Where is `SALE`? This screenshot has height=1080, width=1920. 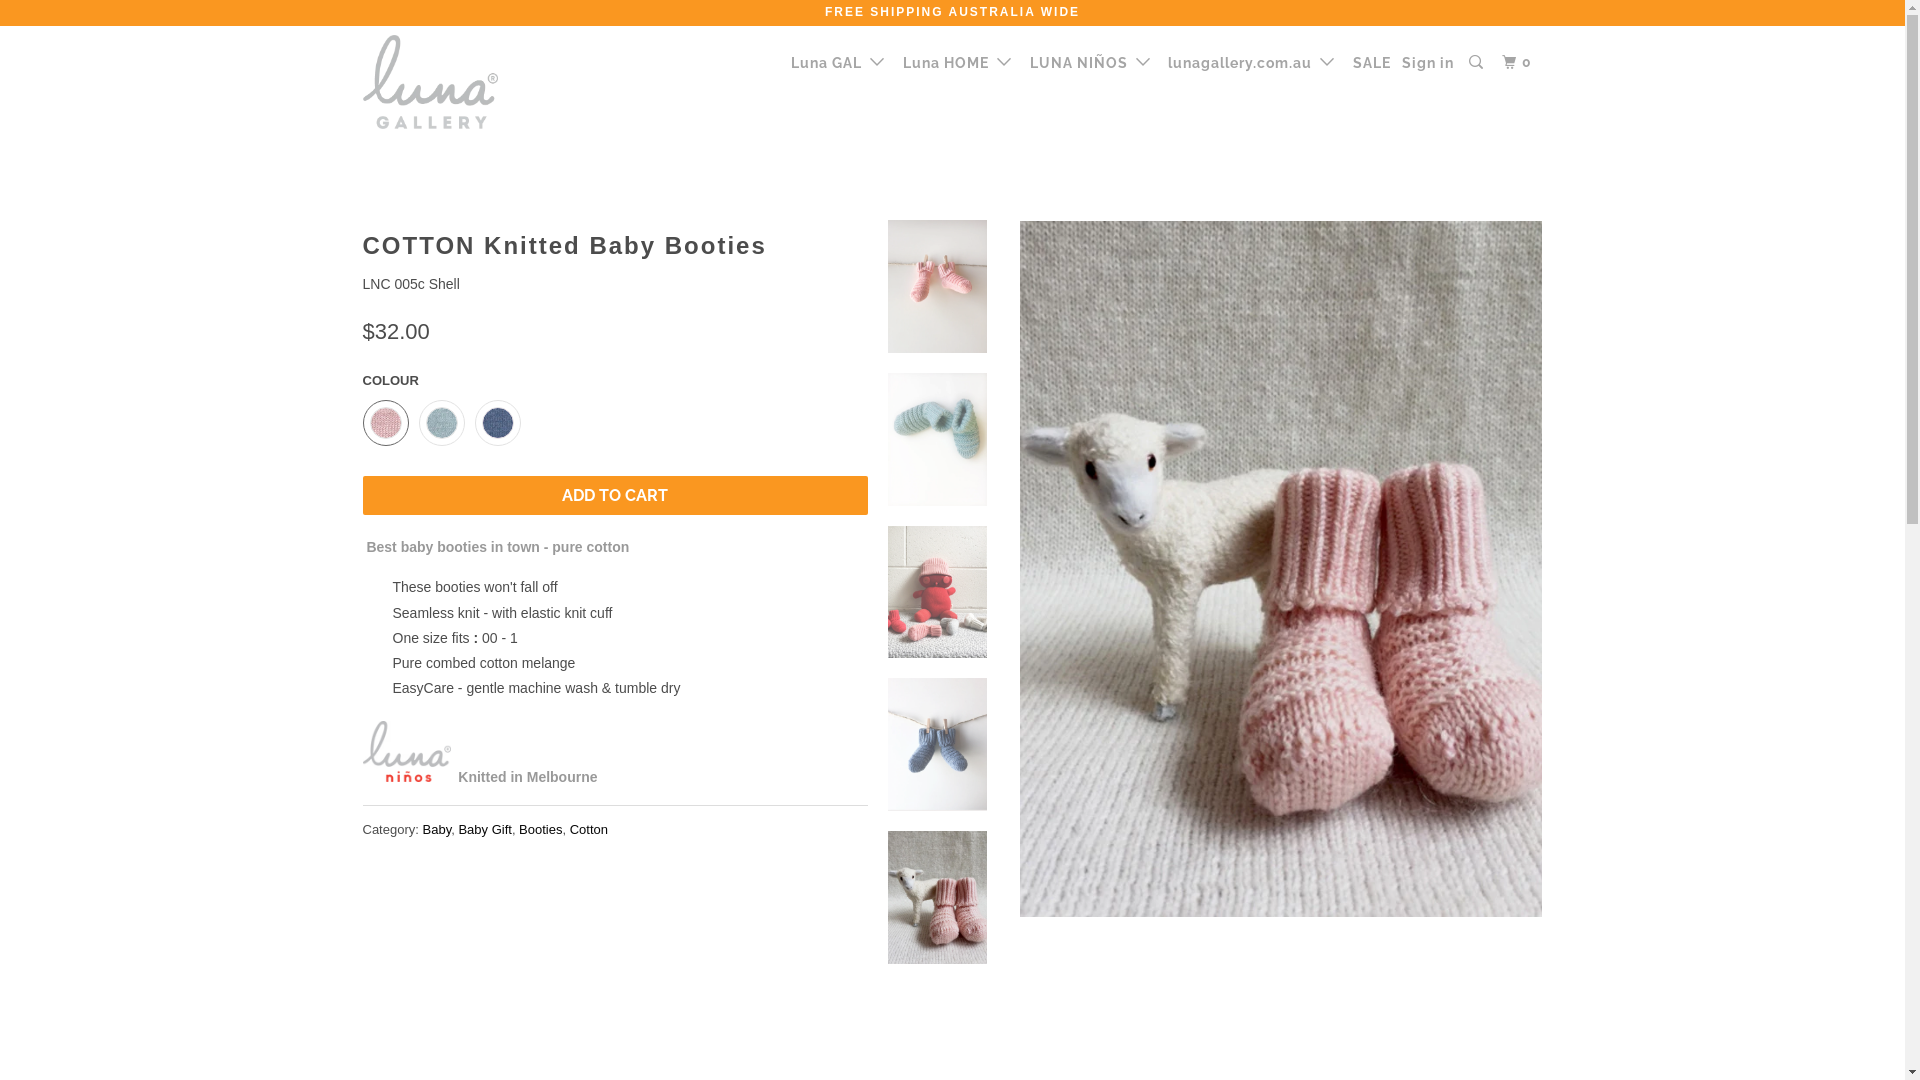 SALE is located at coordinates (1372, 63).